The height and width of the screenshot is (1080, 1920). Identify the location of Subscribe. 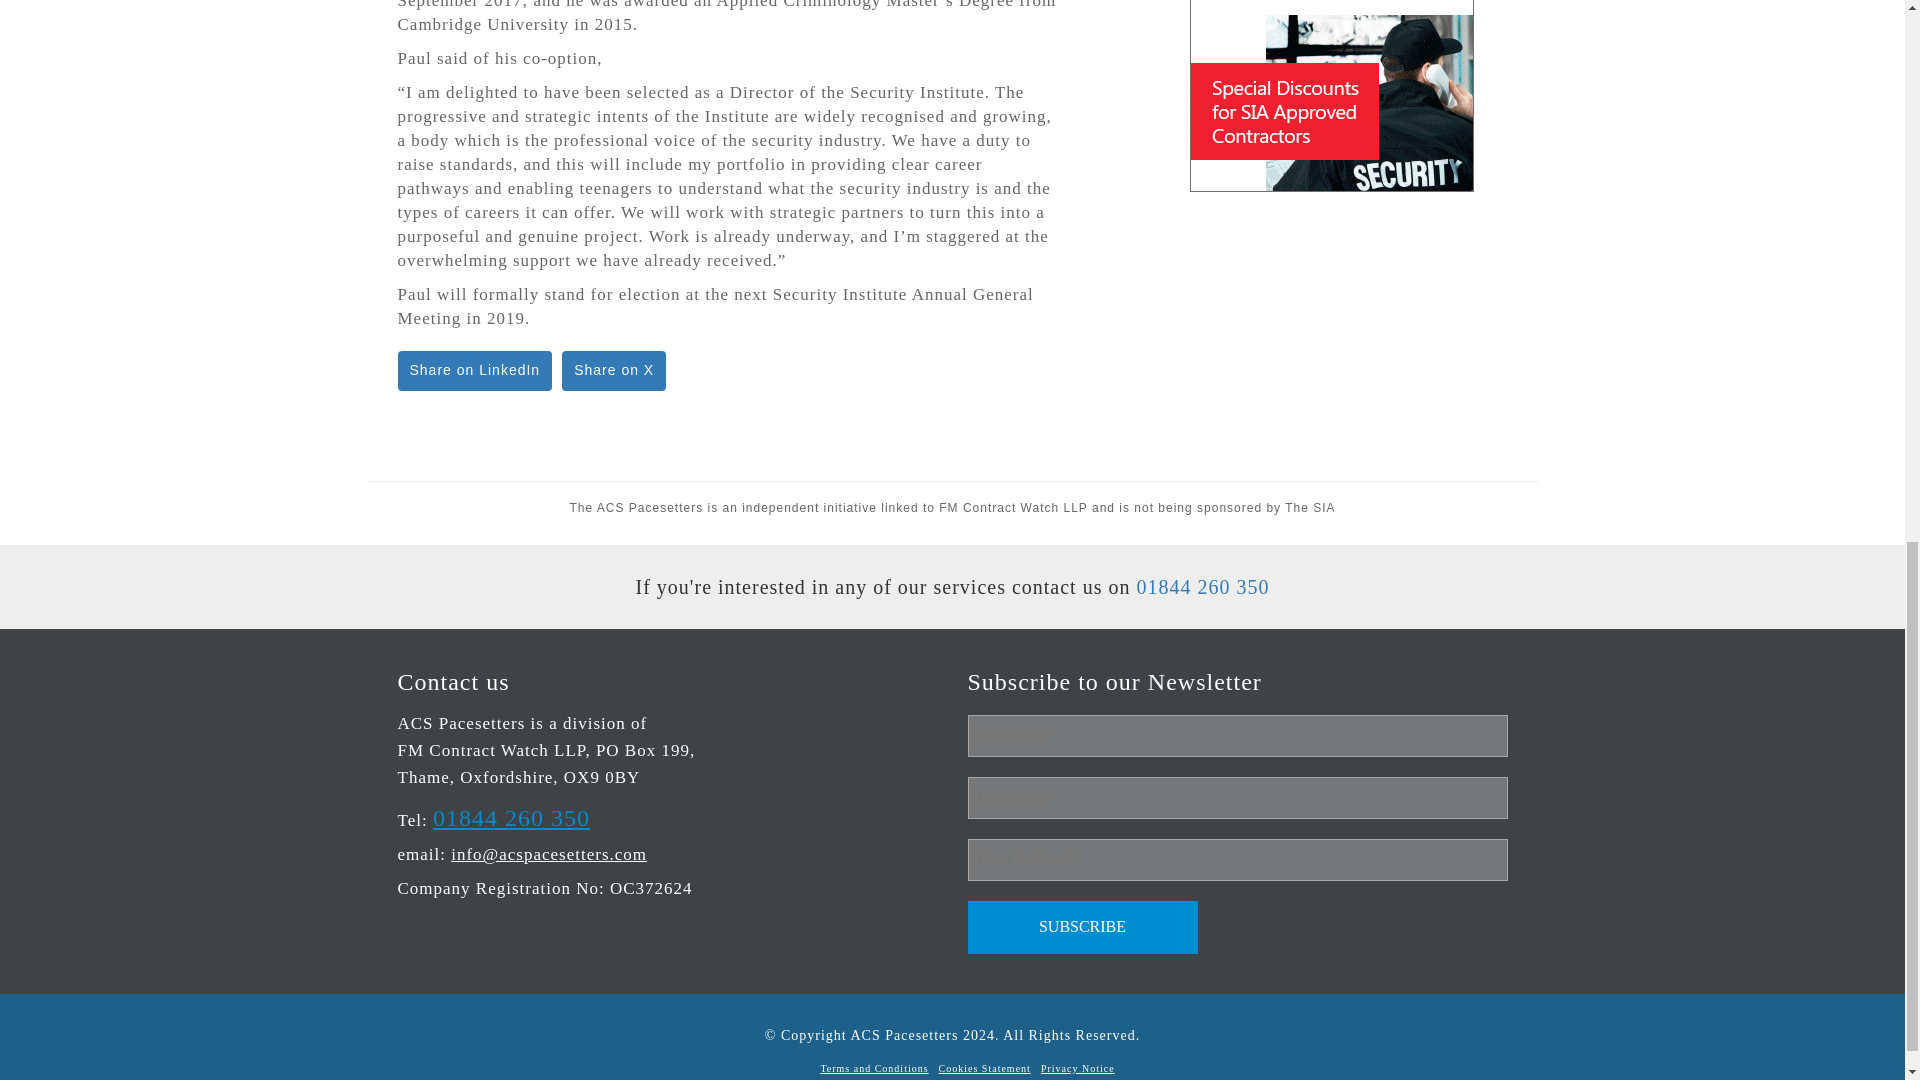
(1082, 926).